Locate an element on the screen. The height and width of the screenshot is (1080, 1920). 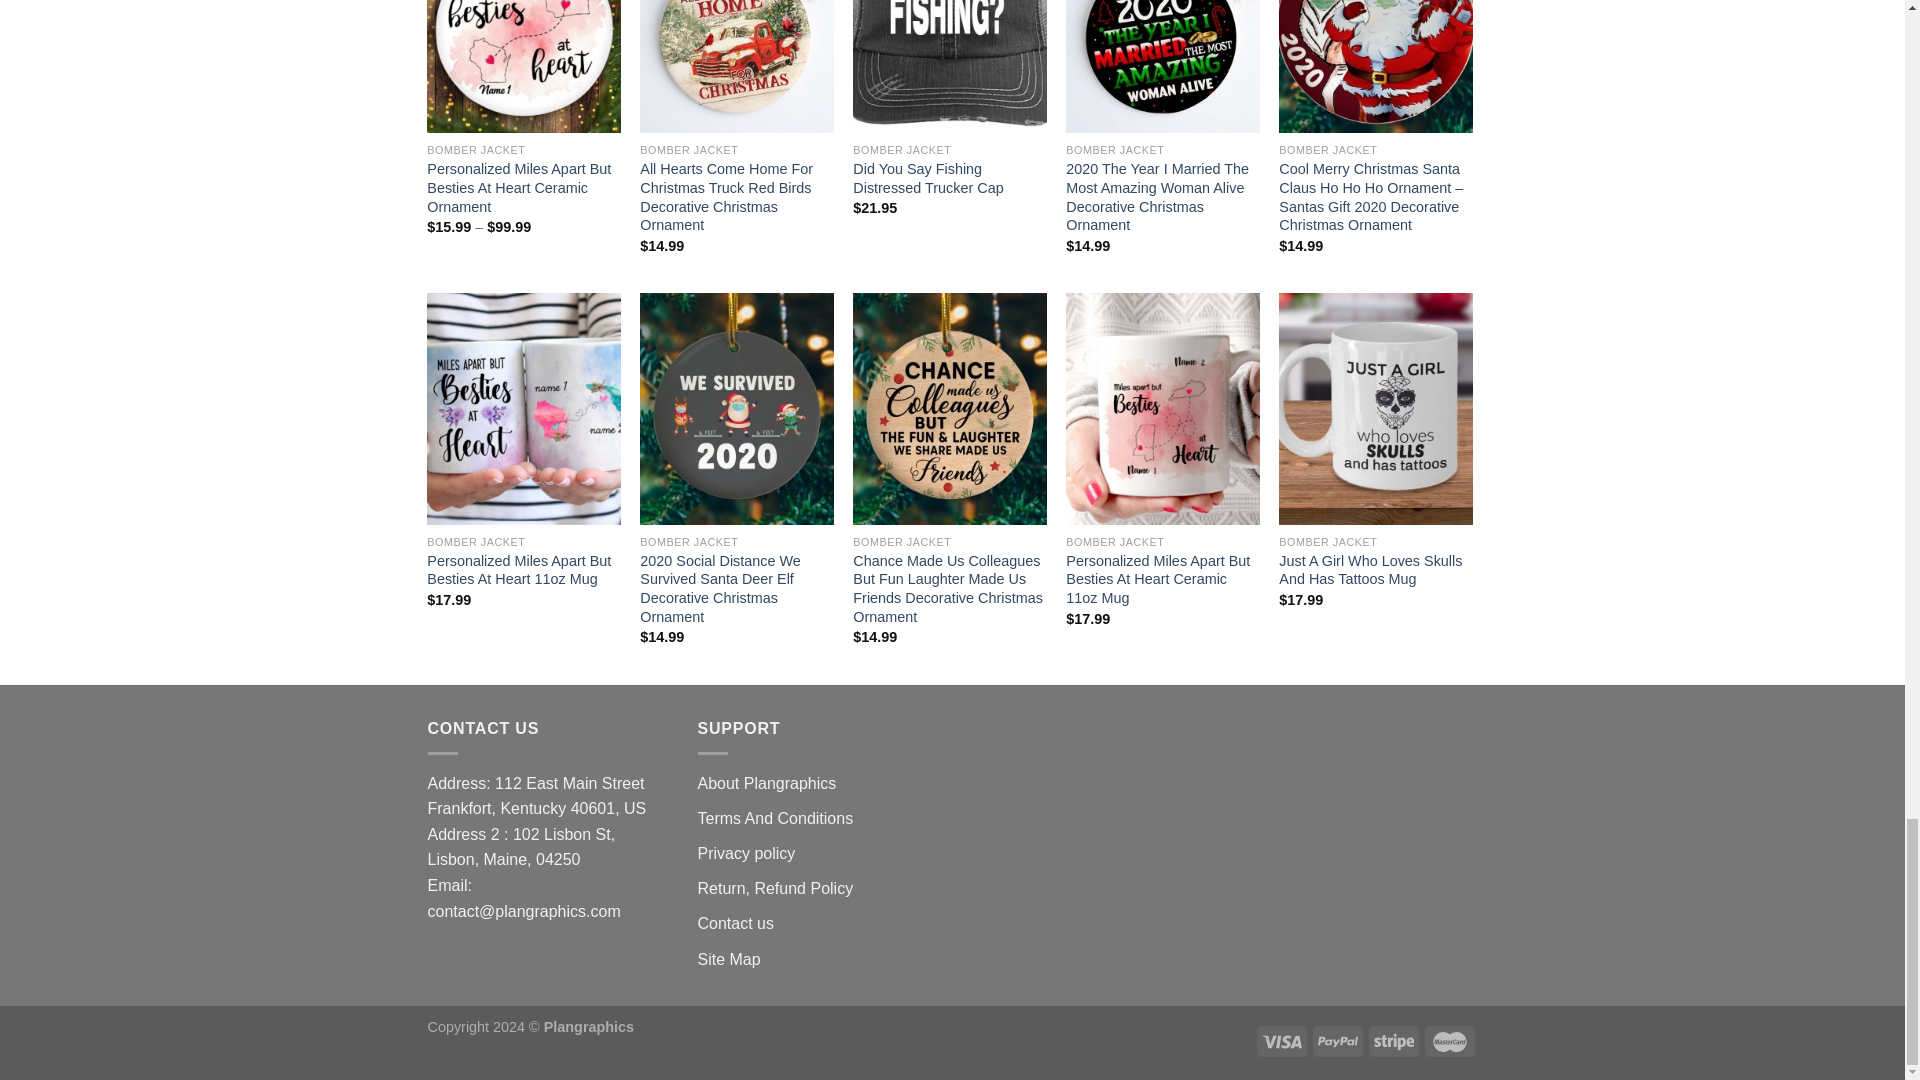
About us is located at coordinates (768, 783).